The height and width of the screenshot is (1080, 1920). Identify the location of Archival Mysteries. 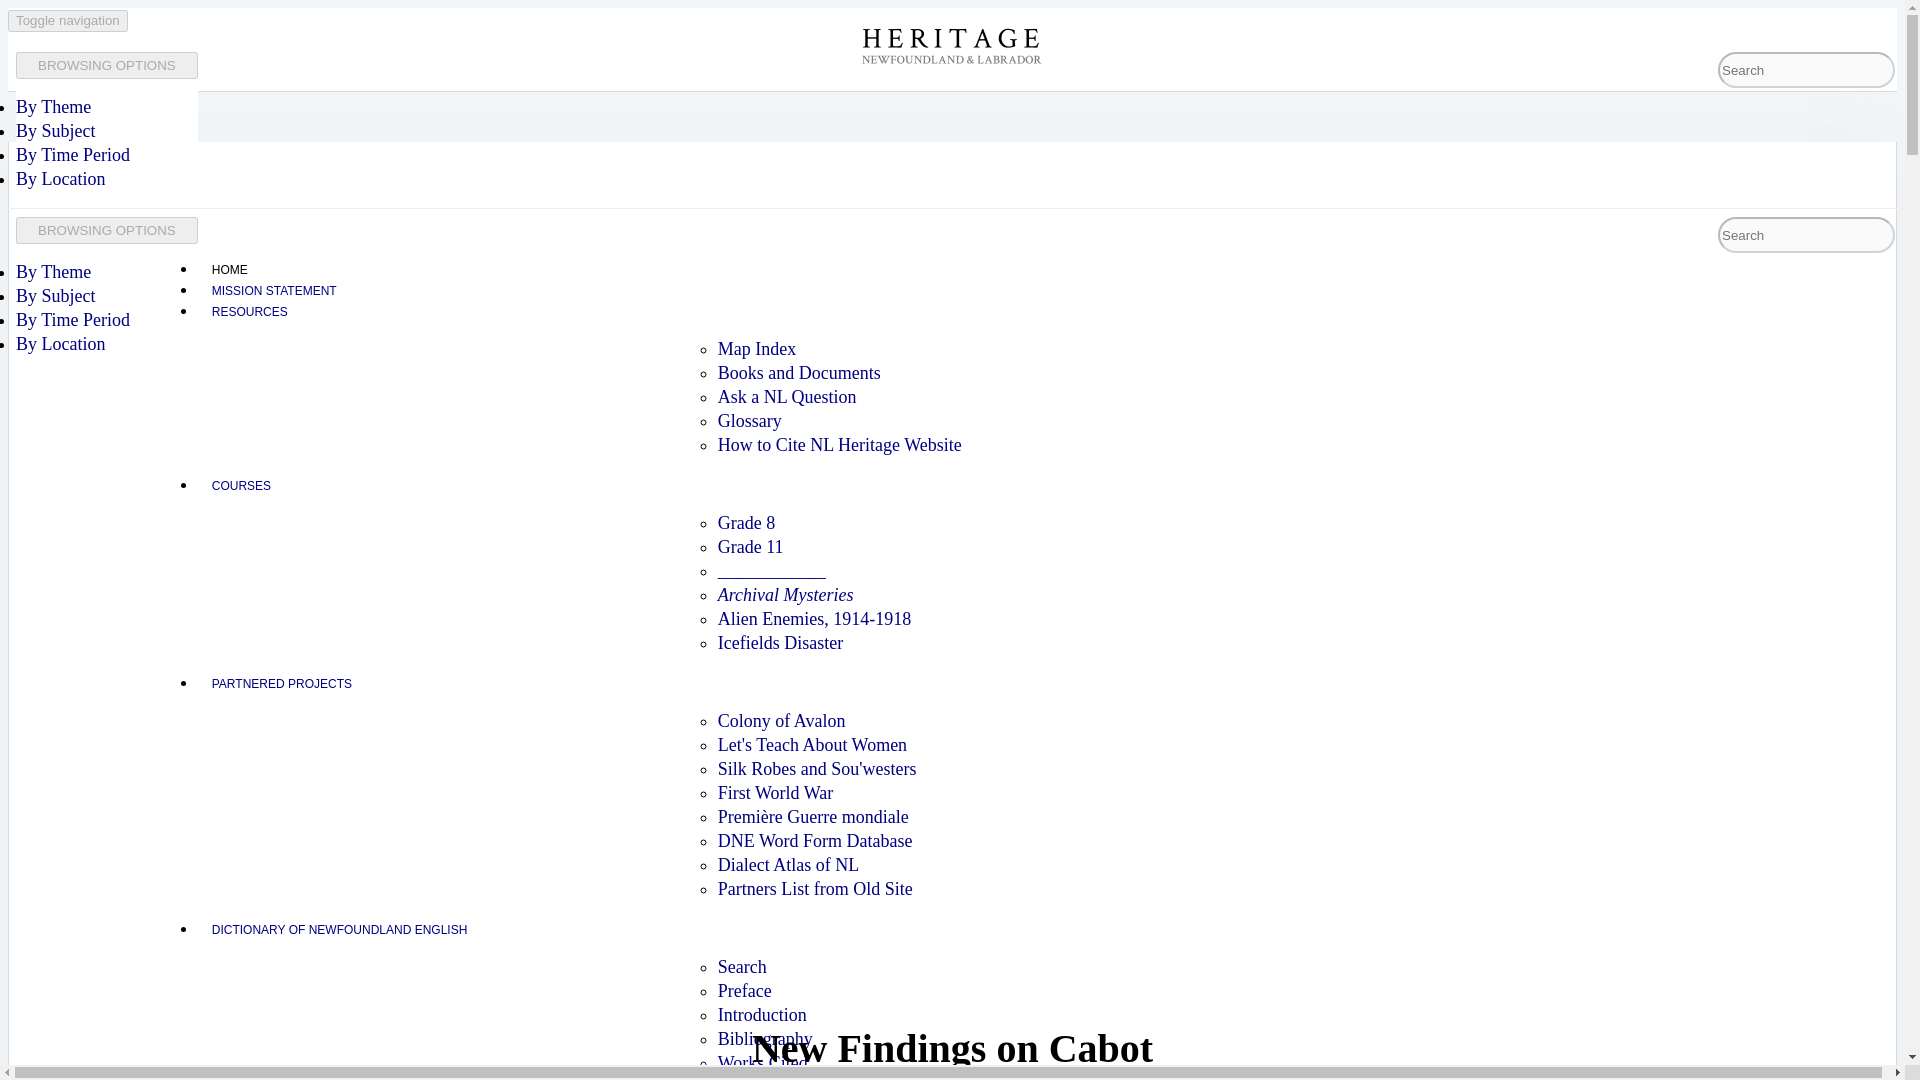
(786, 594).